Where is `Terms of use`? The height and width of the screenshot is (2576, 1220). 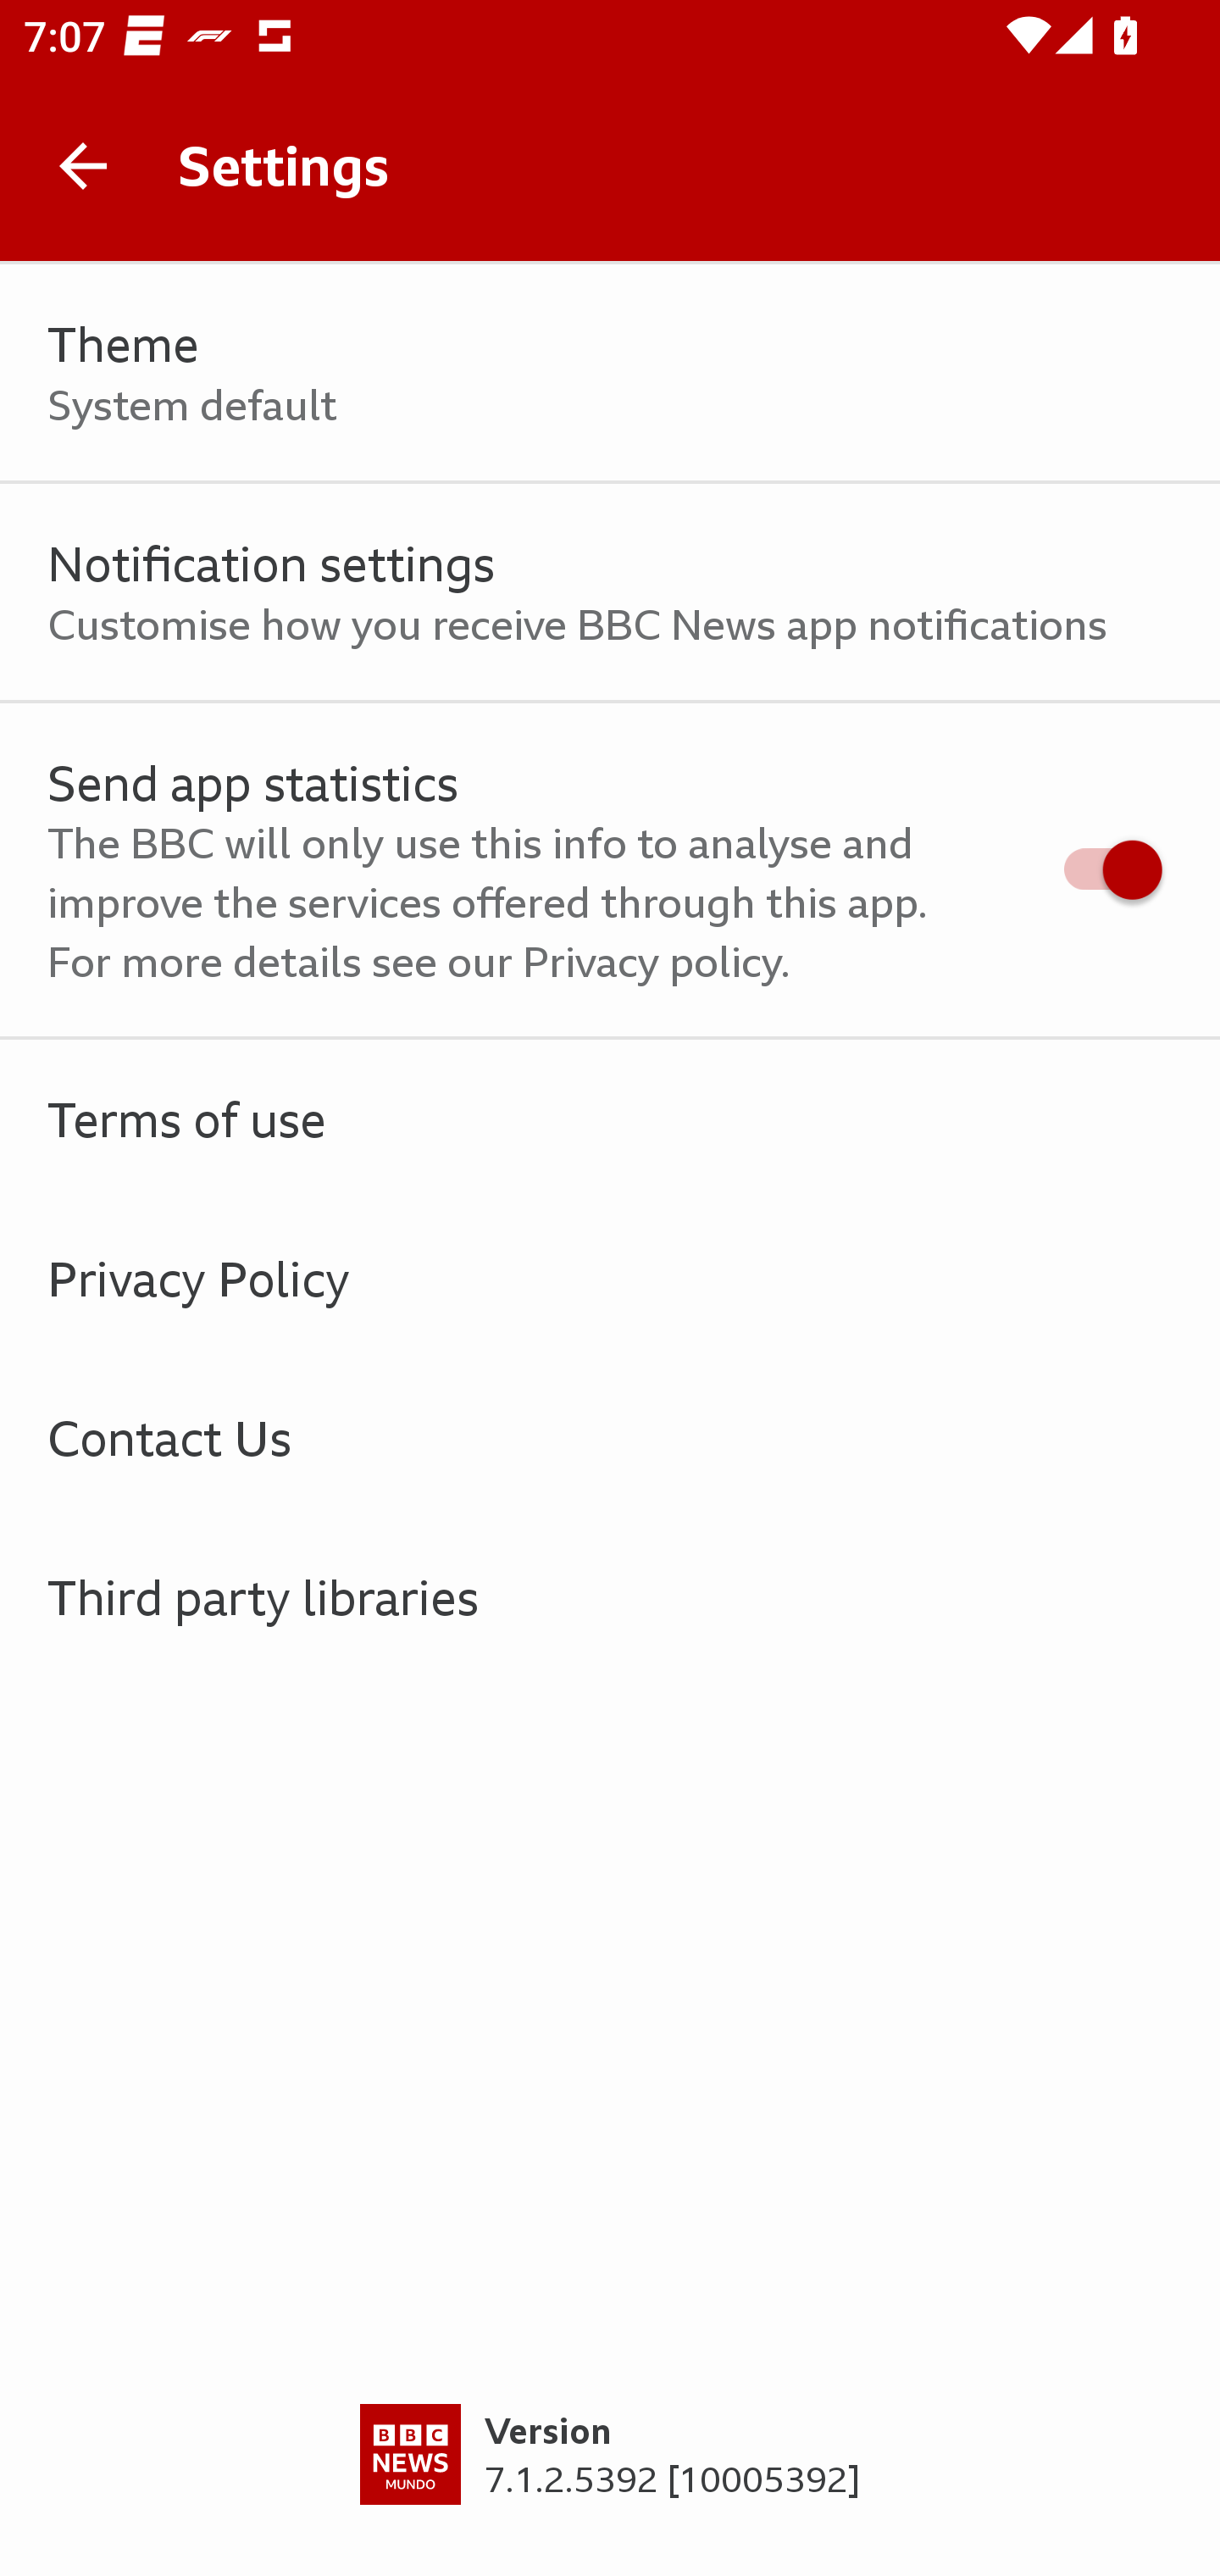
Terms of use is located at coordinates (610, 1119).